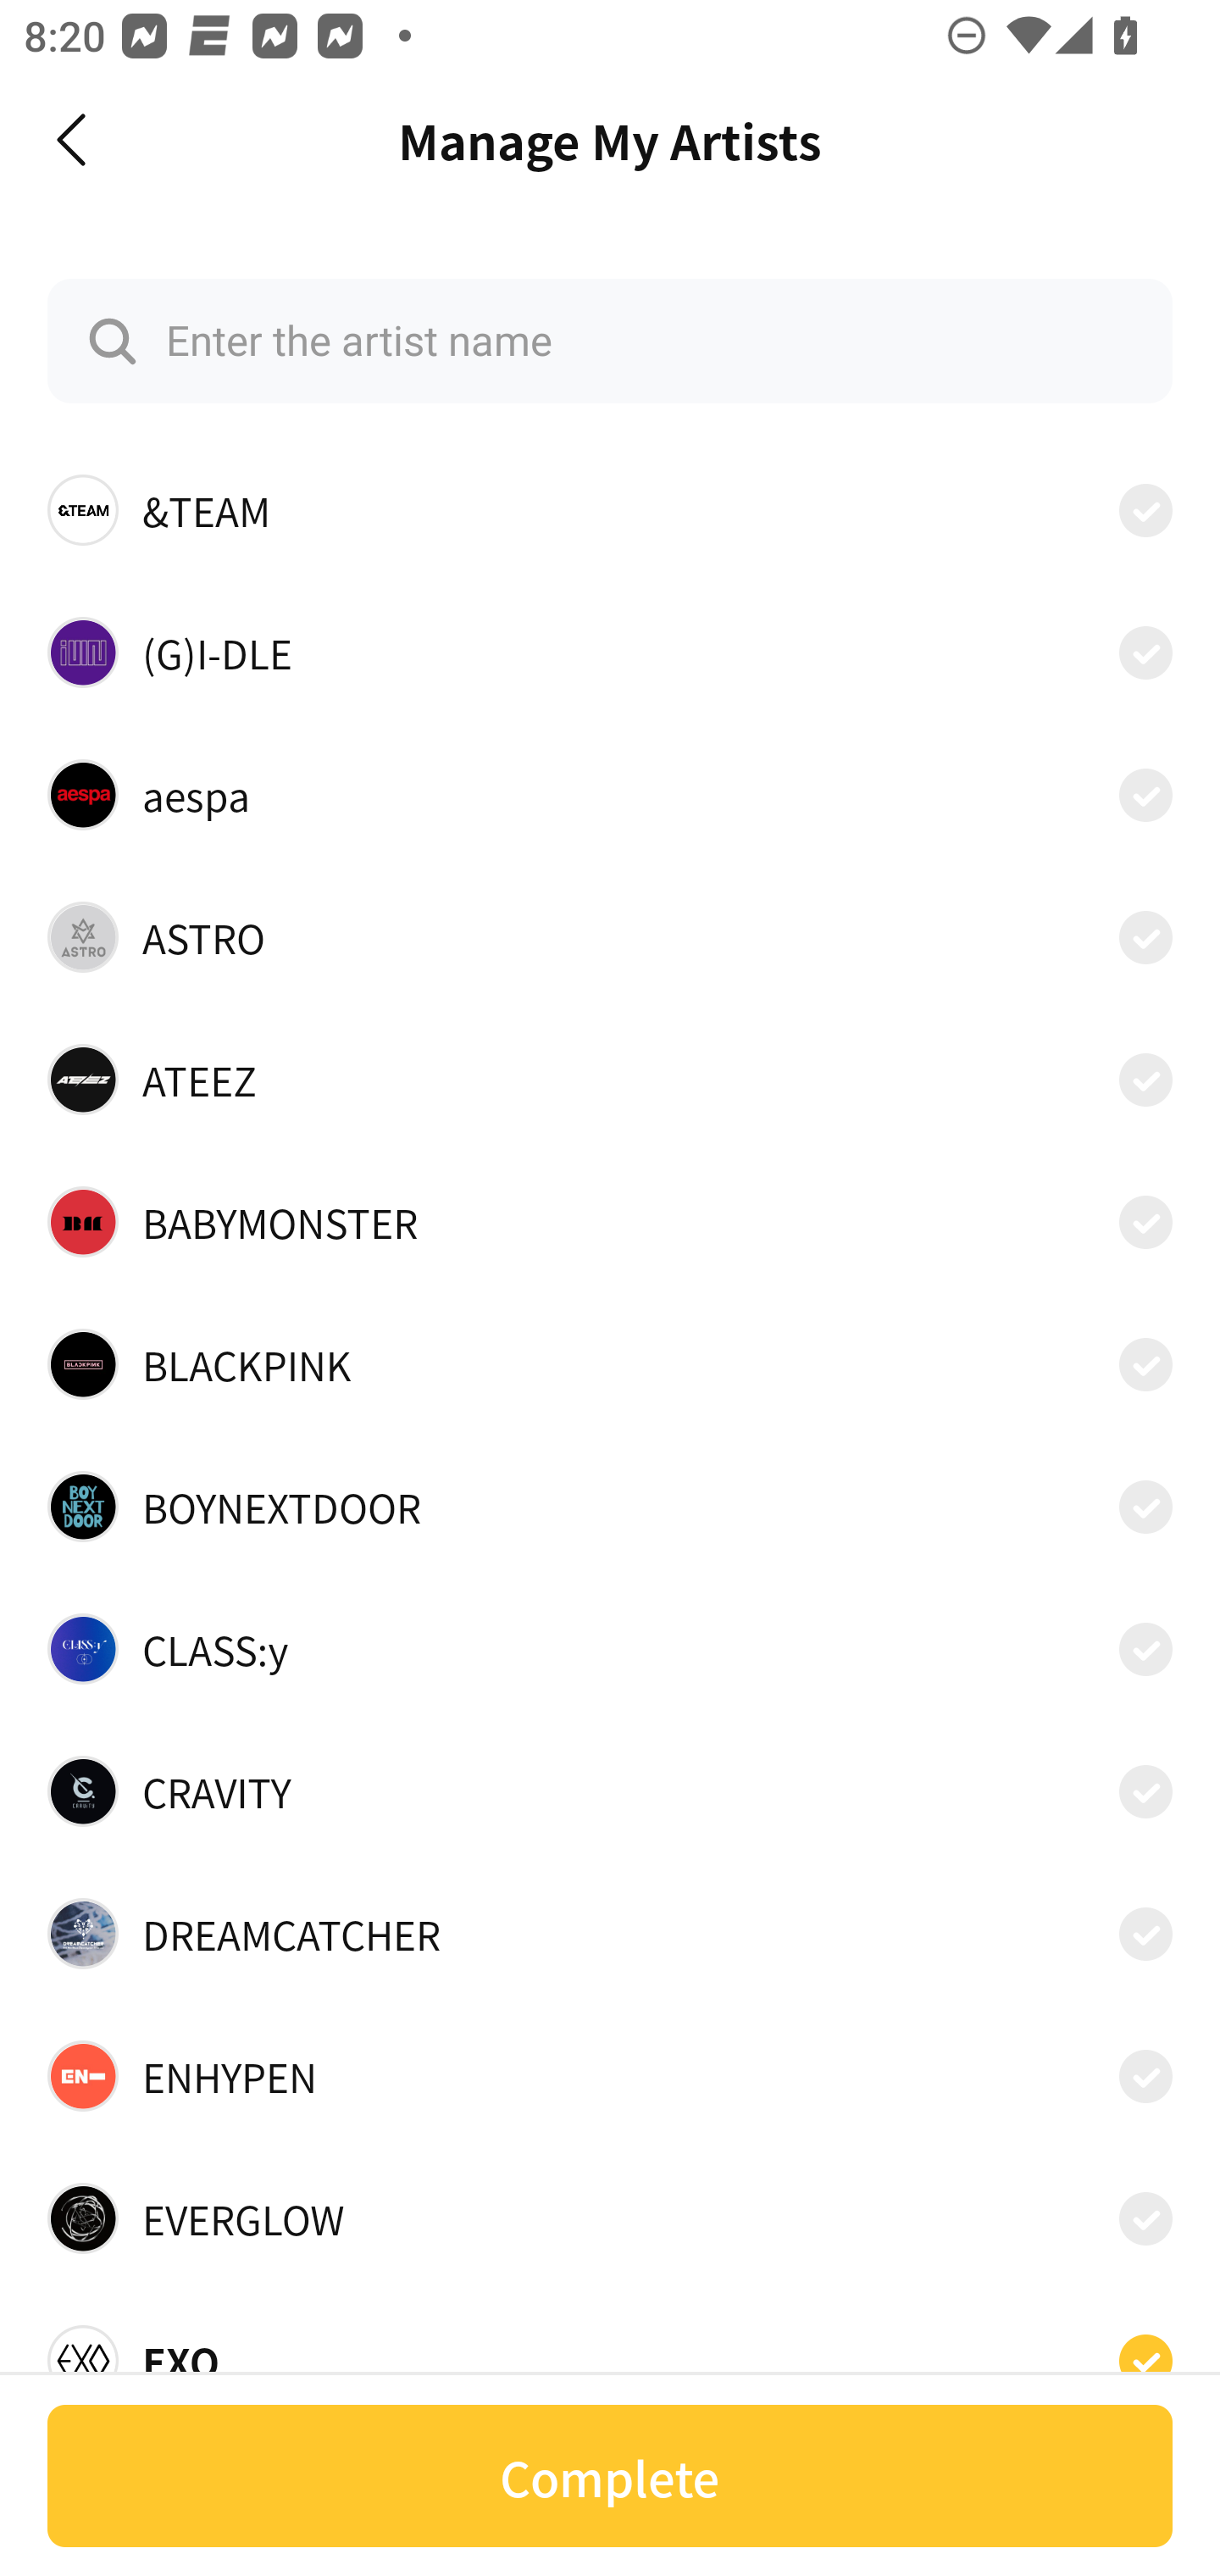 Image resolution: width=1220 pixels, height=2576 pixels. Describe the element at coordinates (610, 1933) in the screenshot. I see `DREAMCATCHER` at that location.